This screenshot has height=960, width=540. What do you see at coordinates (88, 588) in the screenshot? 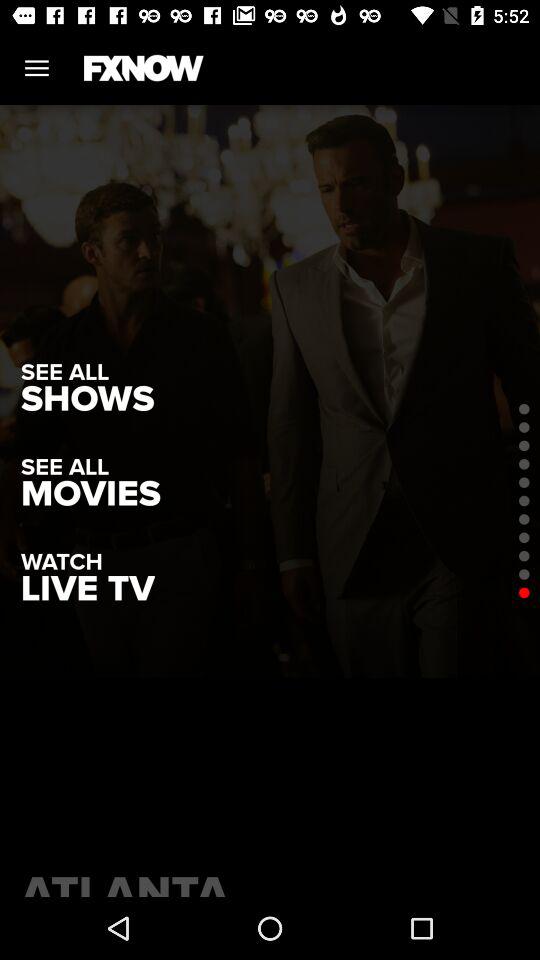
I see `flip until live tv icon` at bounding box center [88, 588].